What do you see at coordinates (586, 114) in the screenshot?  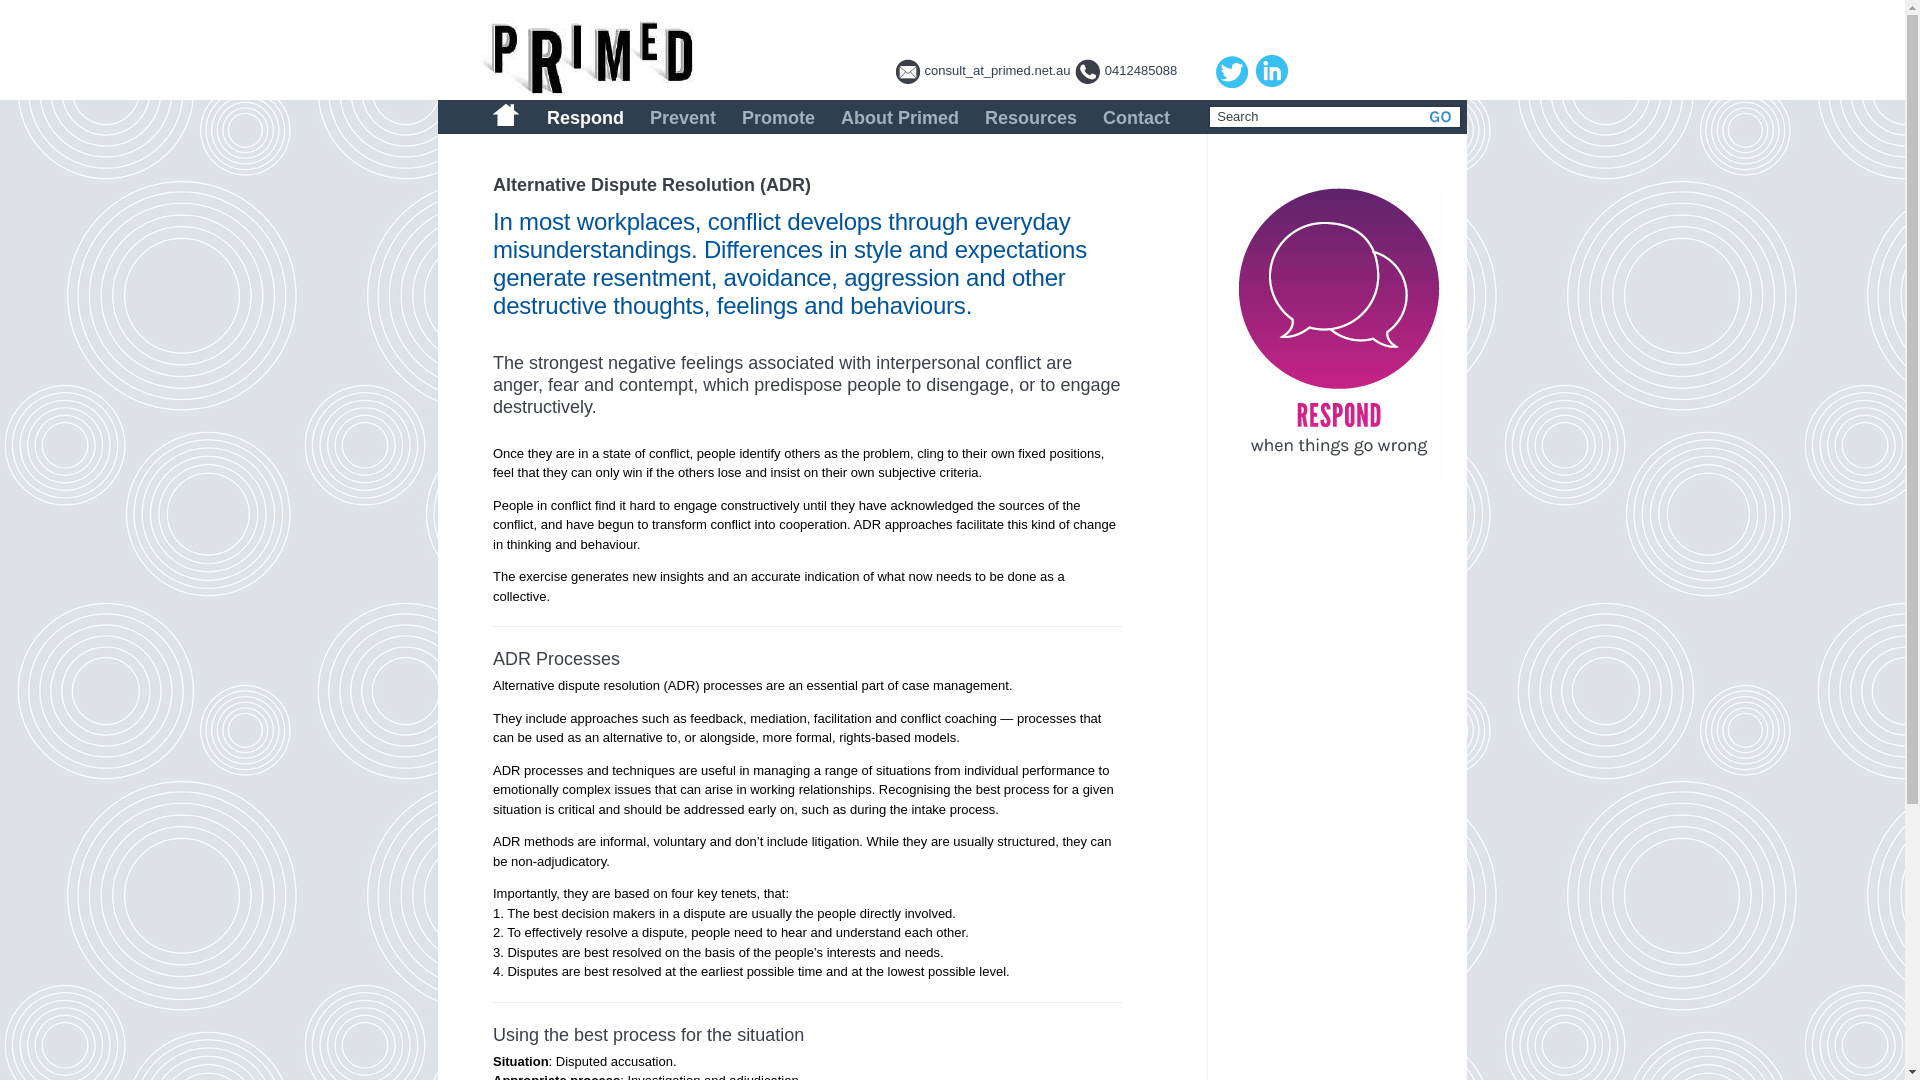 I see `Respond` at bounding box center [586, 114].